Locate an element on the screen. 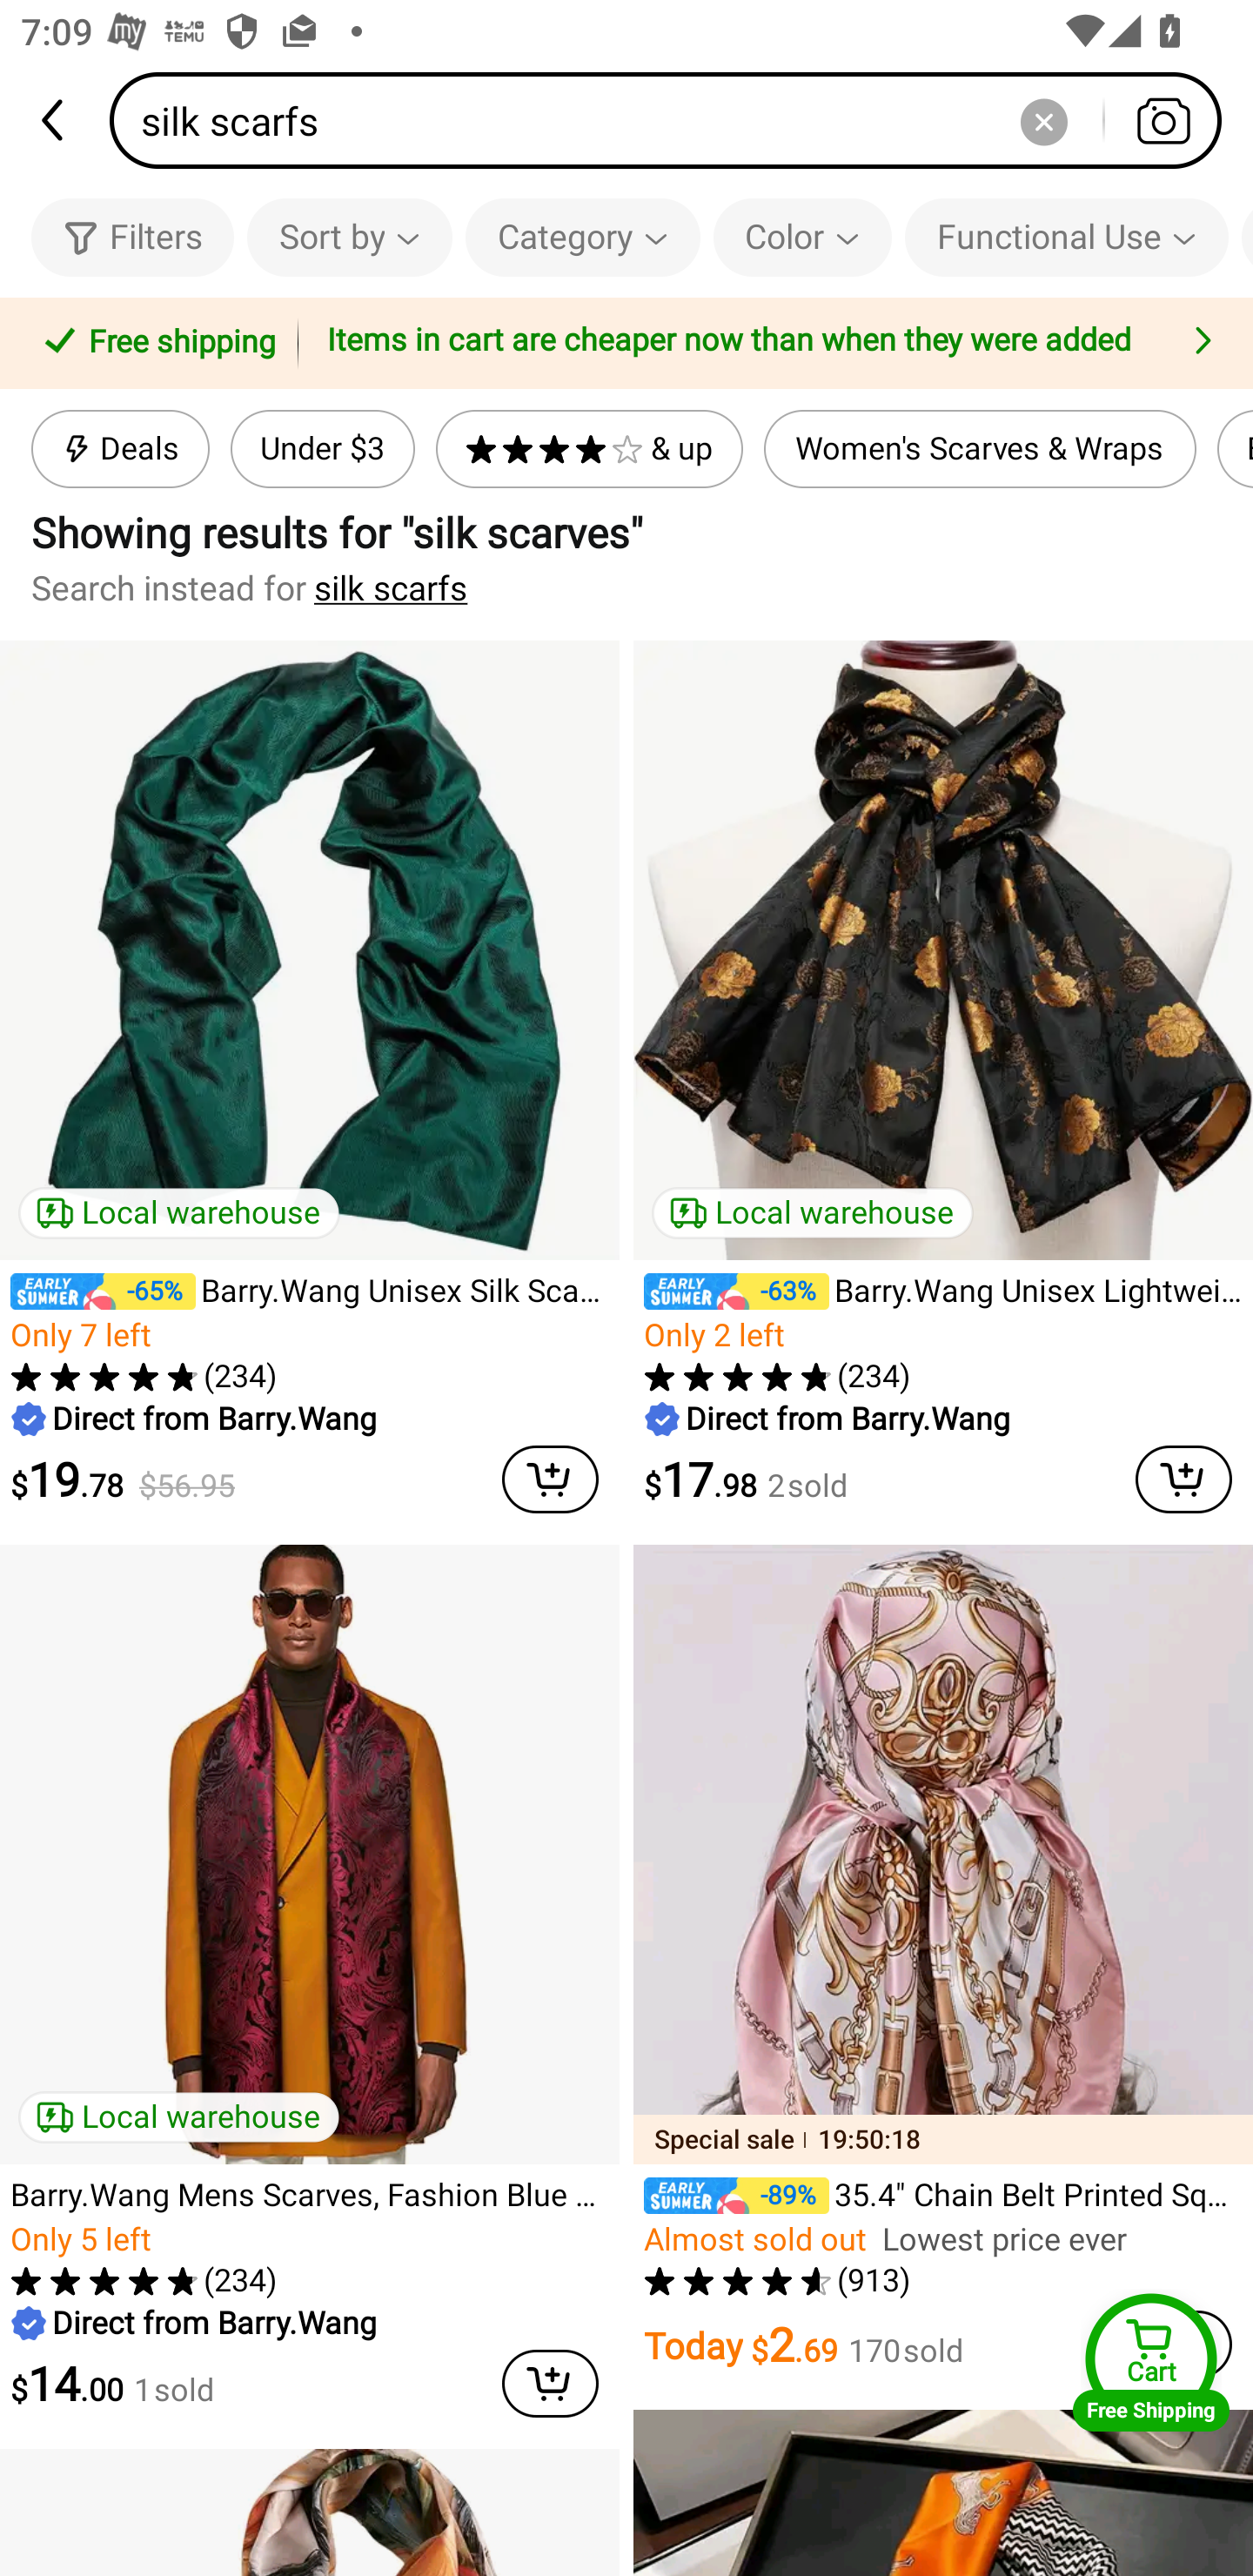  back is located at coordinates (55, 120).